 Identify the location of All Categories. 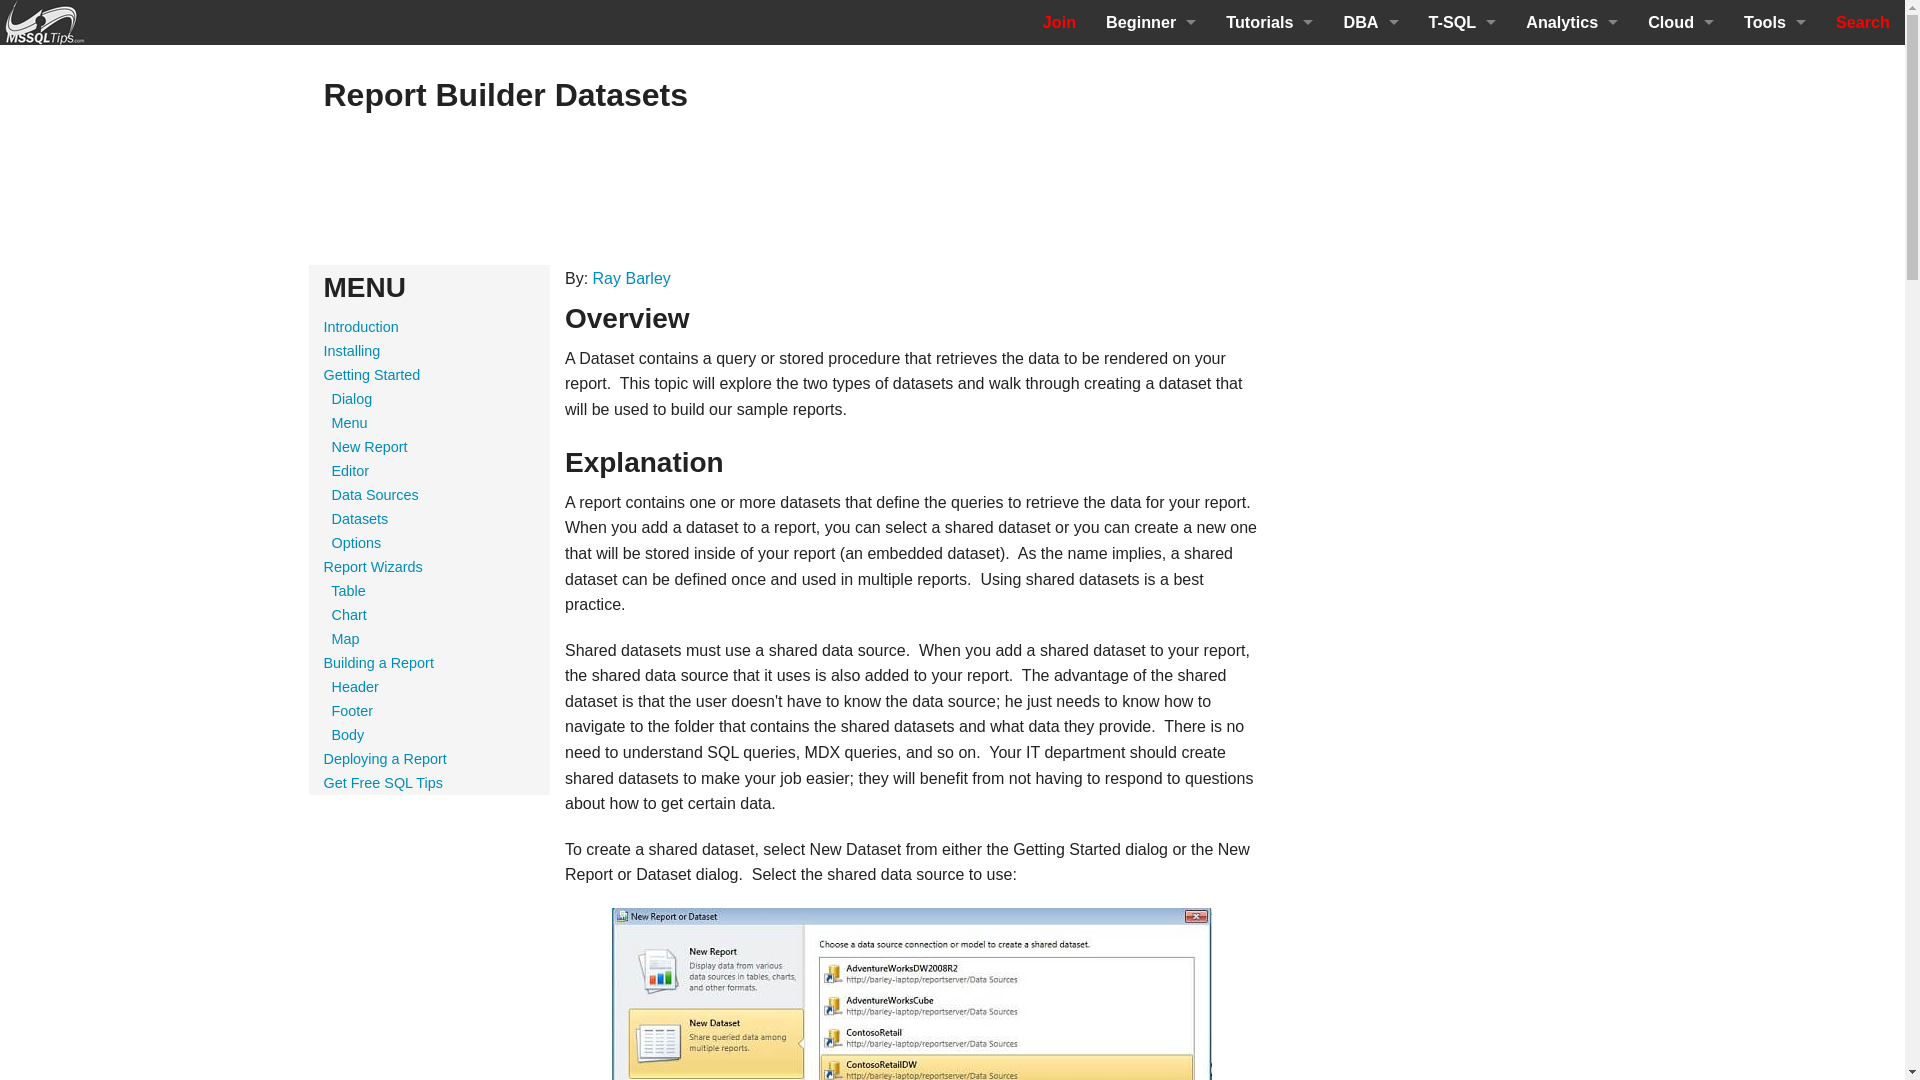
(1370, 562).